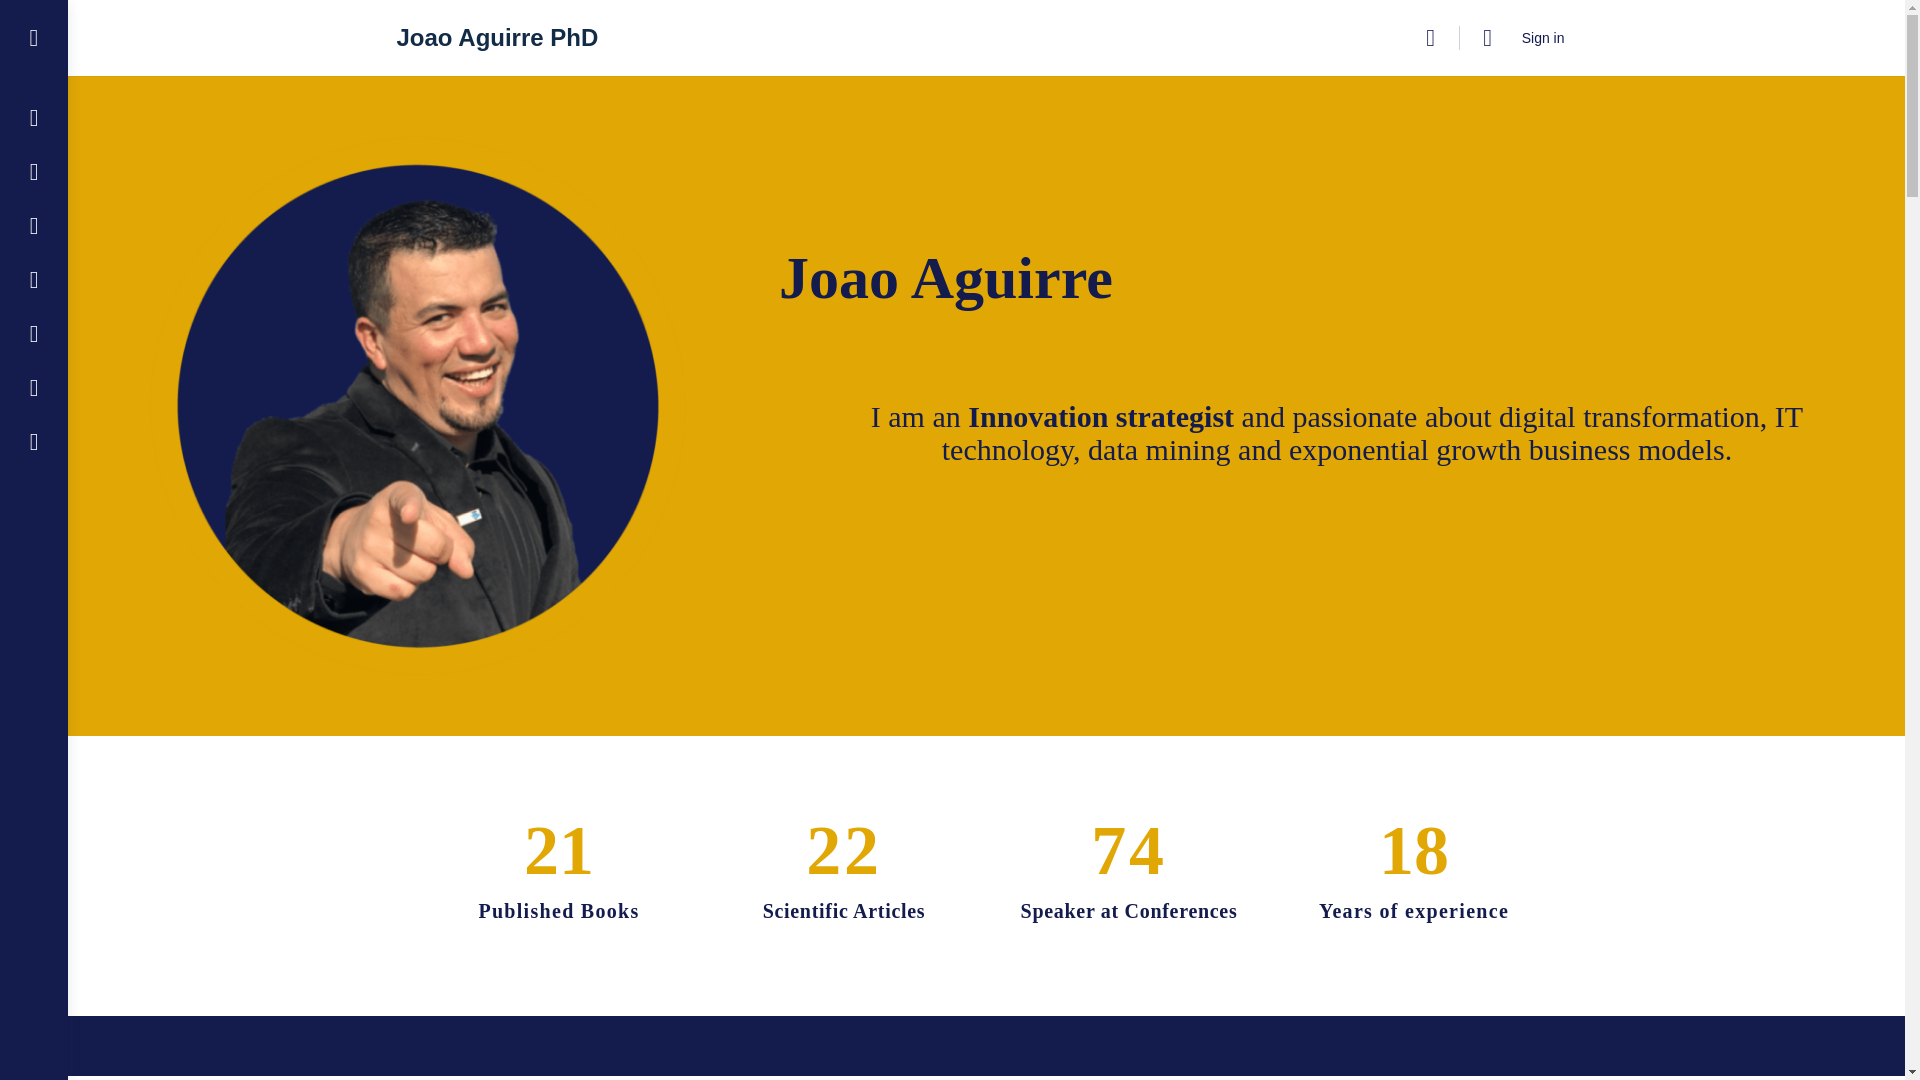 The width and height of the screenshot is (1920, 1080). Describe the element at coordinates (496, 36) in the screenshot. I see `Joao Aguirre PhD` at that location.